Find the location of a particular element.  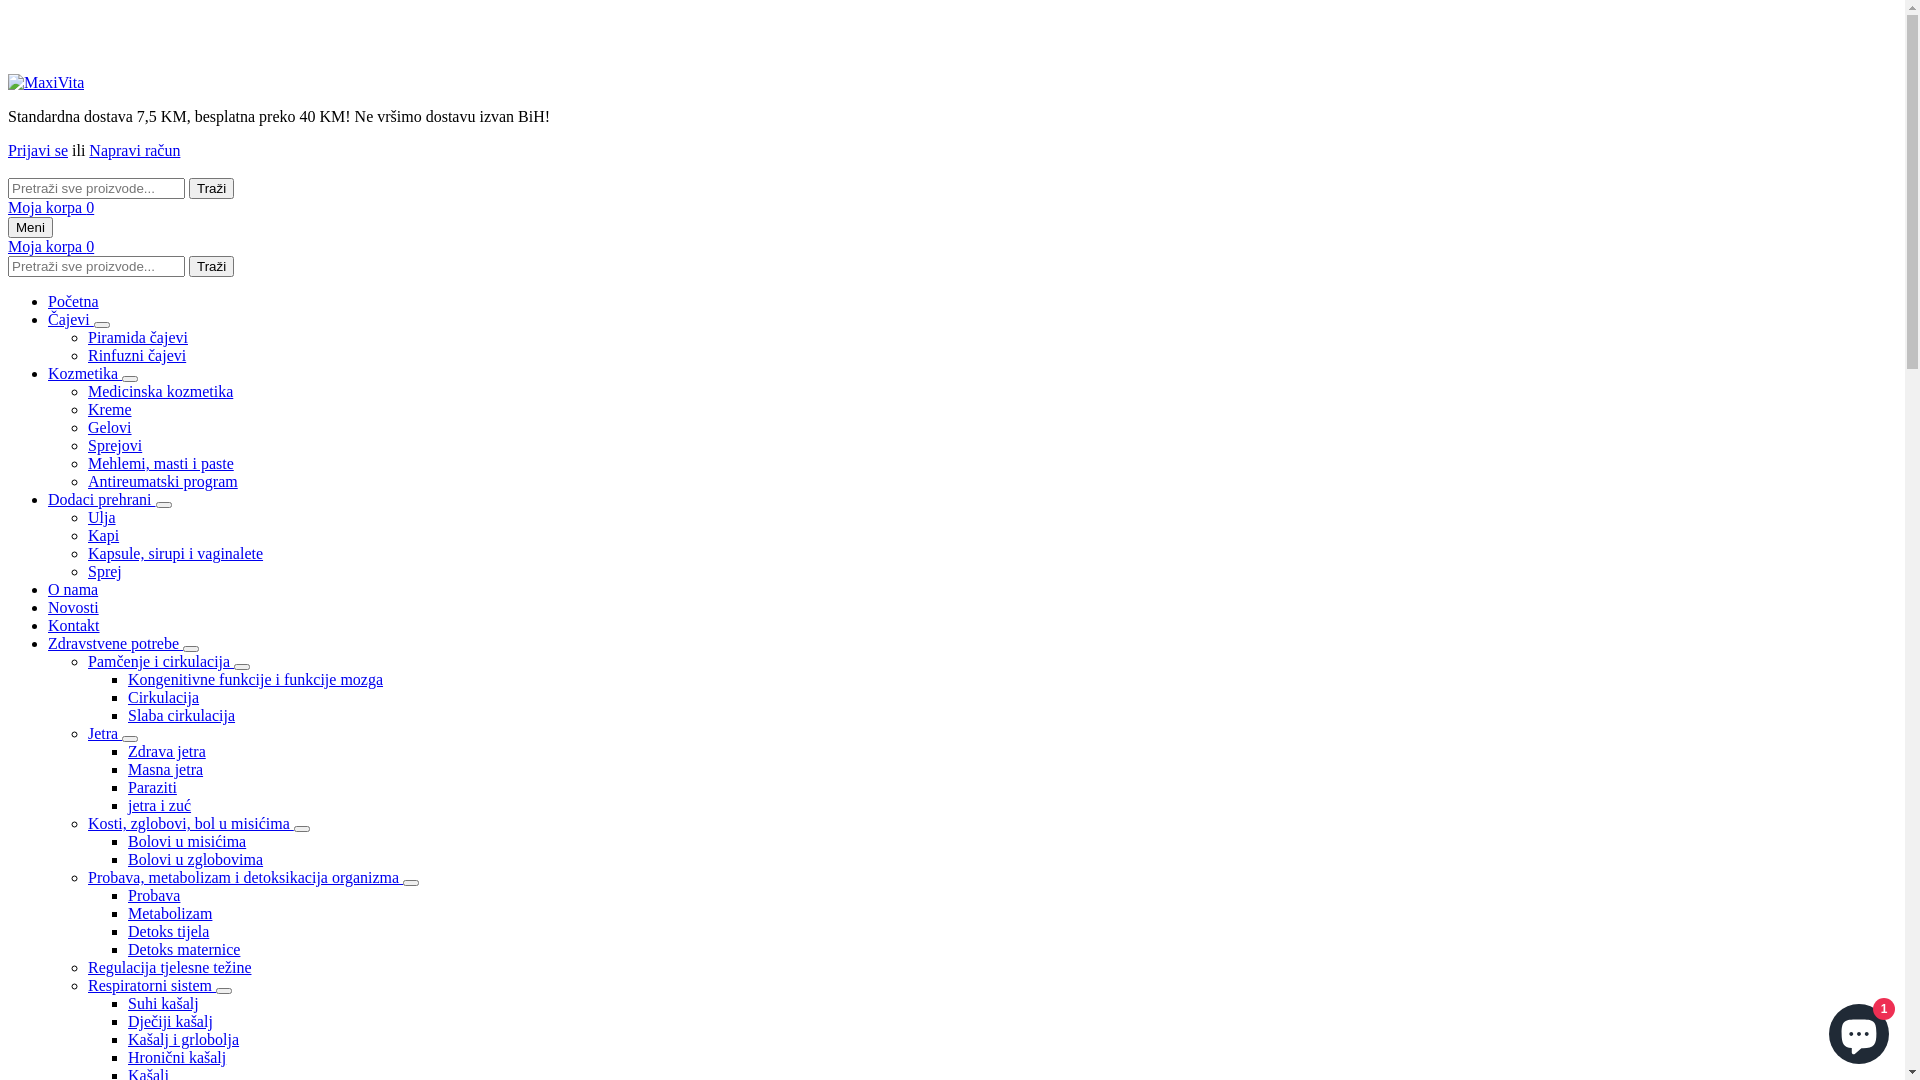

Antireumatski program is located at coordinates (163, 482).